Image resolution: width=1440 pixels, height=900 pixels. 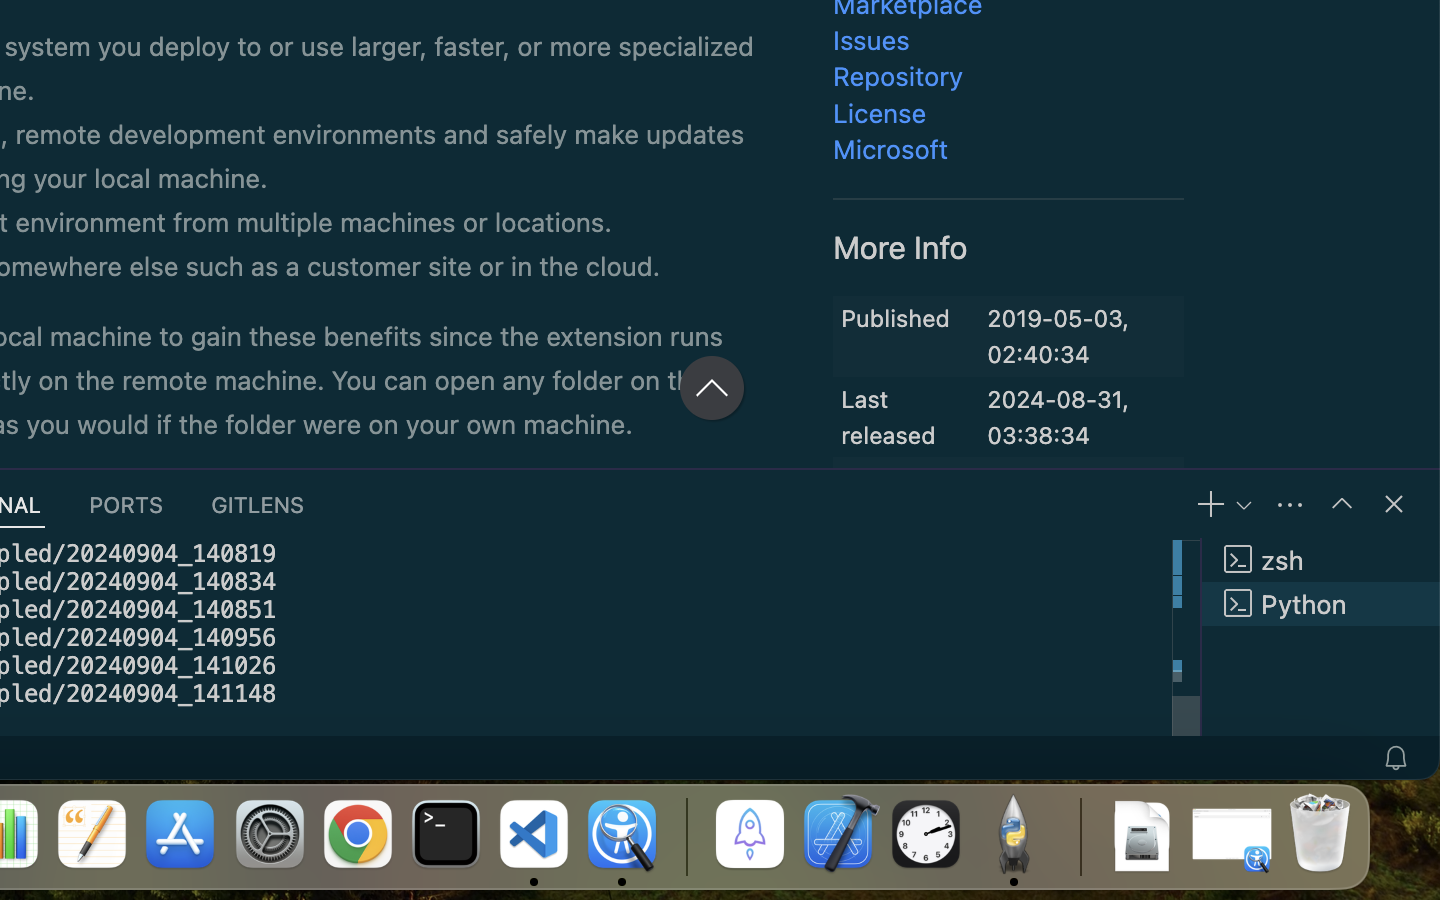 What do you see at coordinates (896, 318) in the screenshot?
I see `Published` at bounding box center [896, 318].